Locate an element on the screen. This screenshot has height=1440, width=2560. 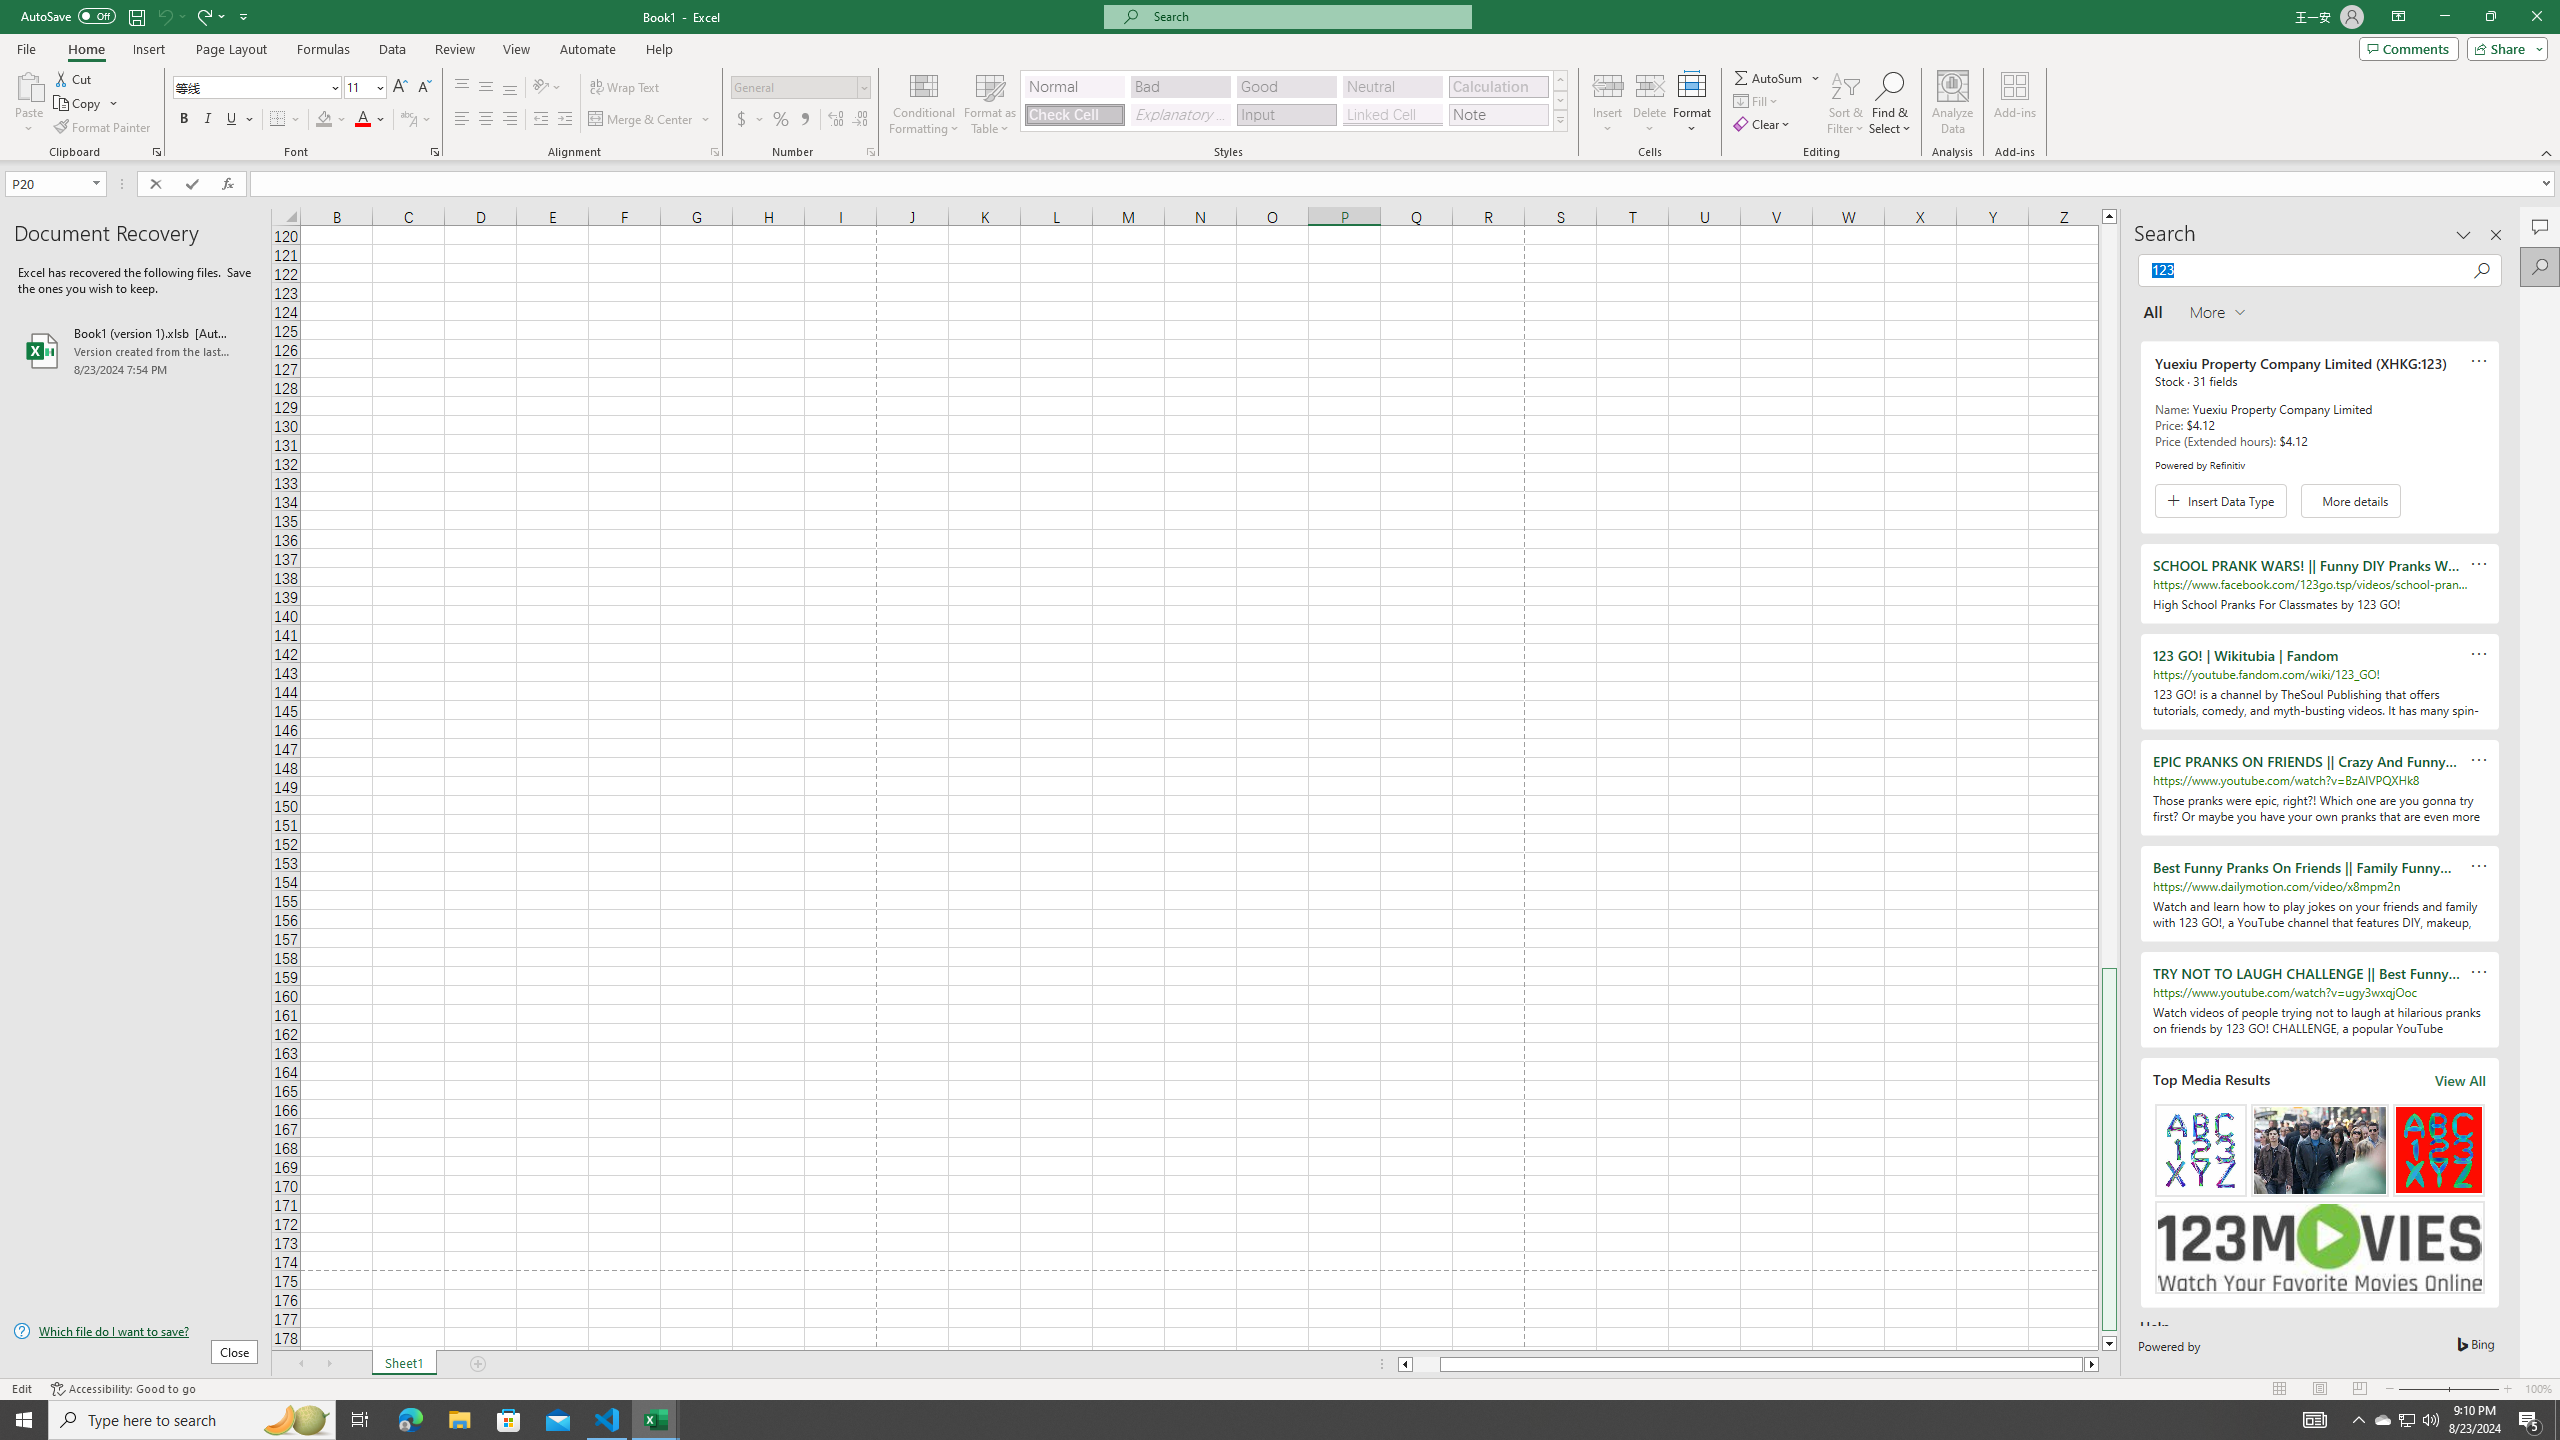
Find & Select is located at coordinates (1890, 103).